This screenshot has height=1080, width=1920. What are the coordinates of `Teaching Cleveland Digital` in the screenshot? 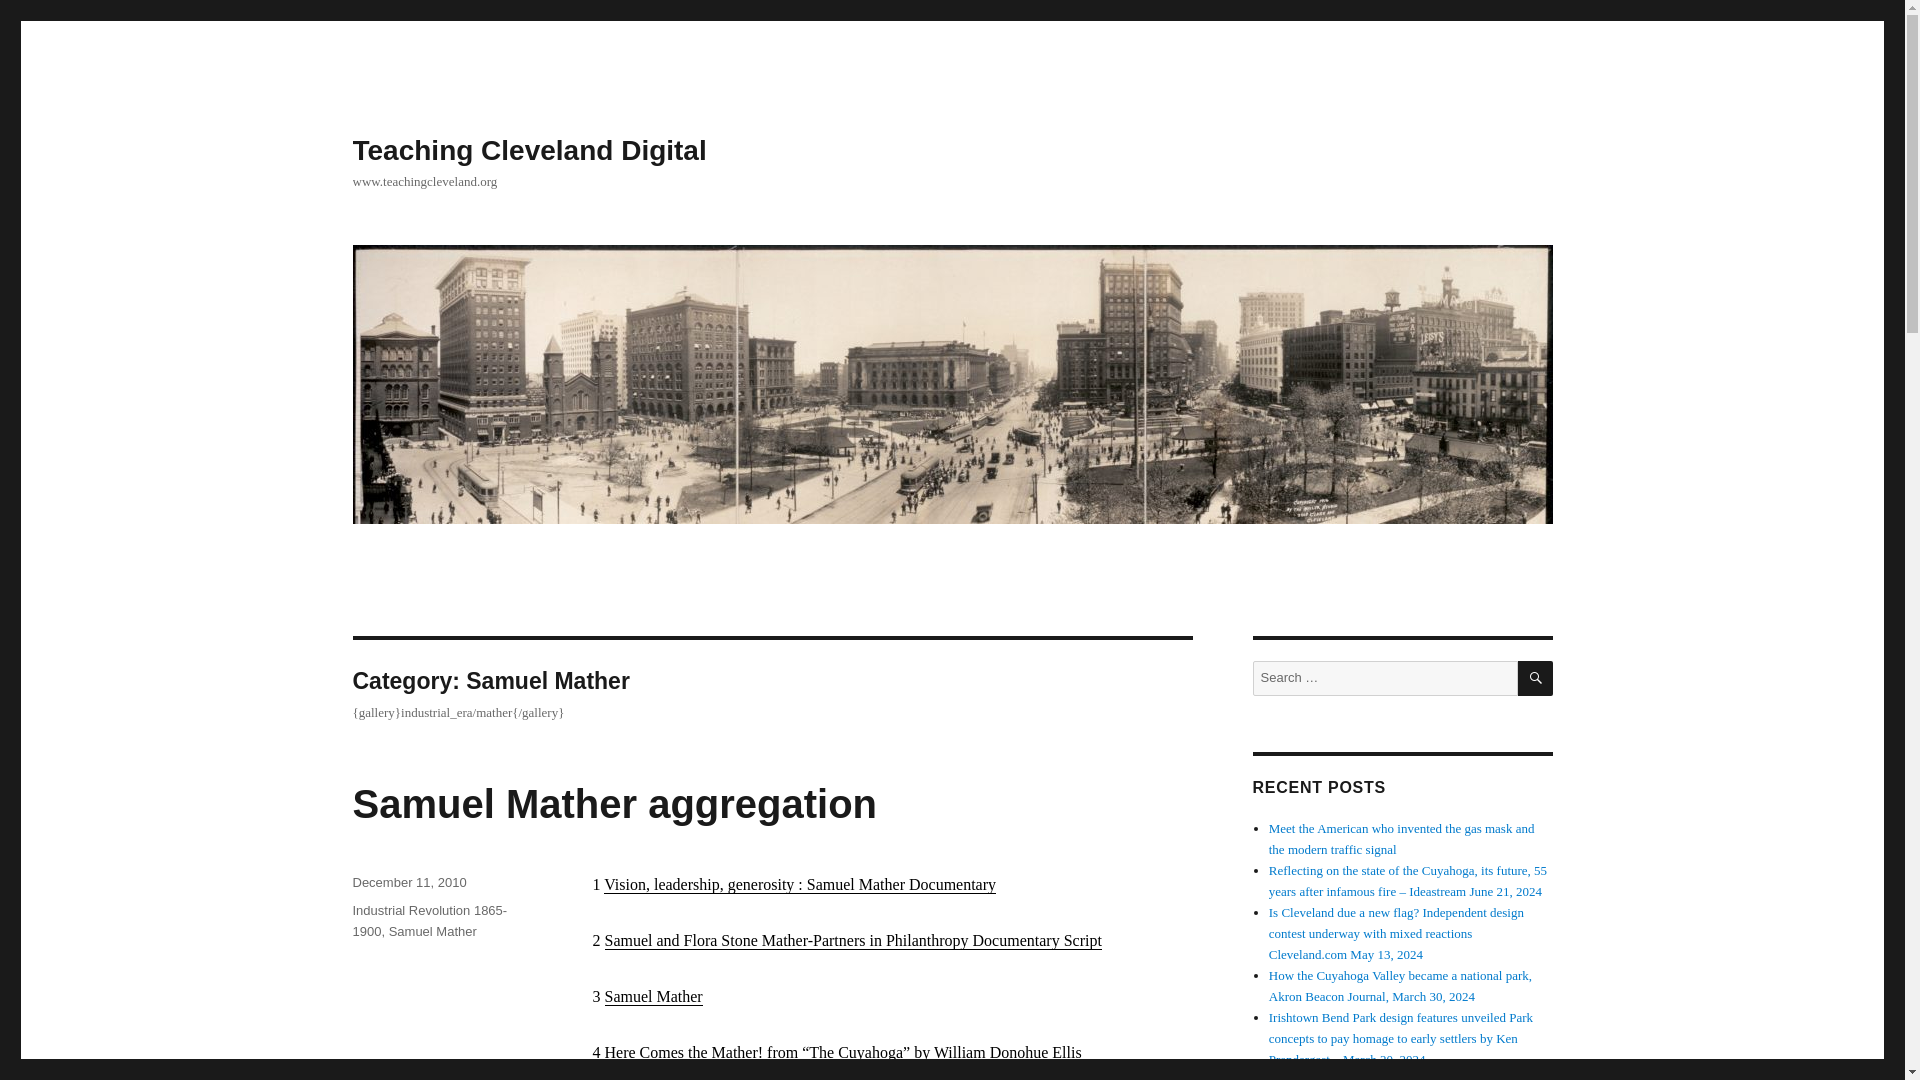 It's located at (528, 150).